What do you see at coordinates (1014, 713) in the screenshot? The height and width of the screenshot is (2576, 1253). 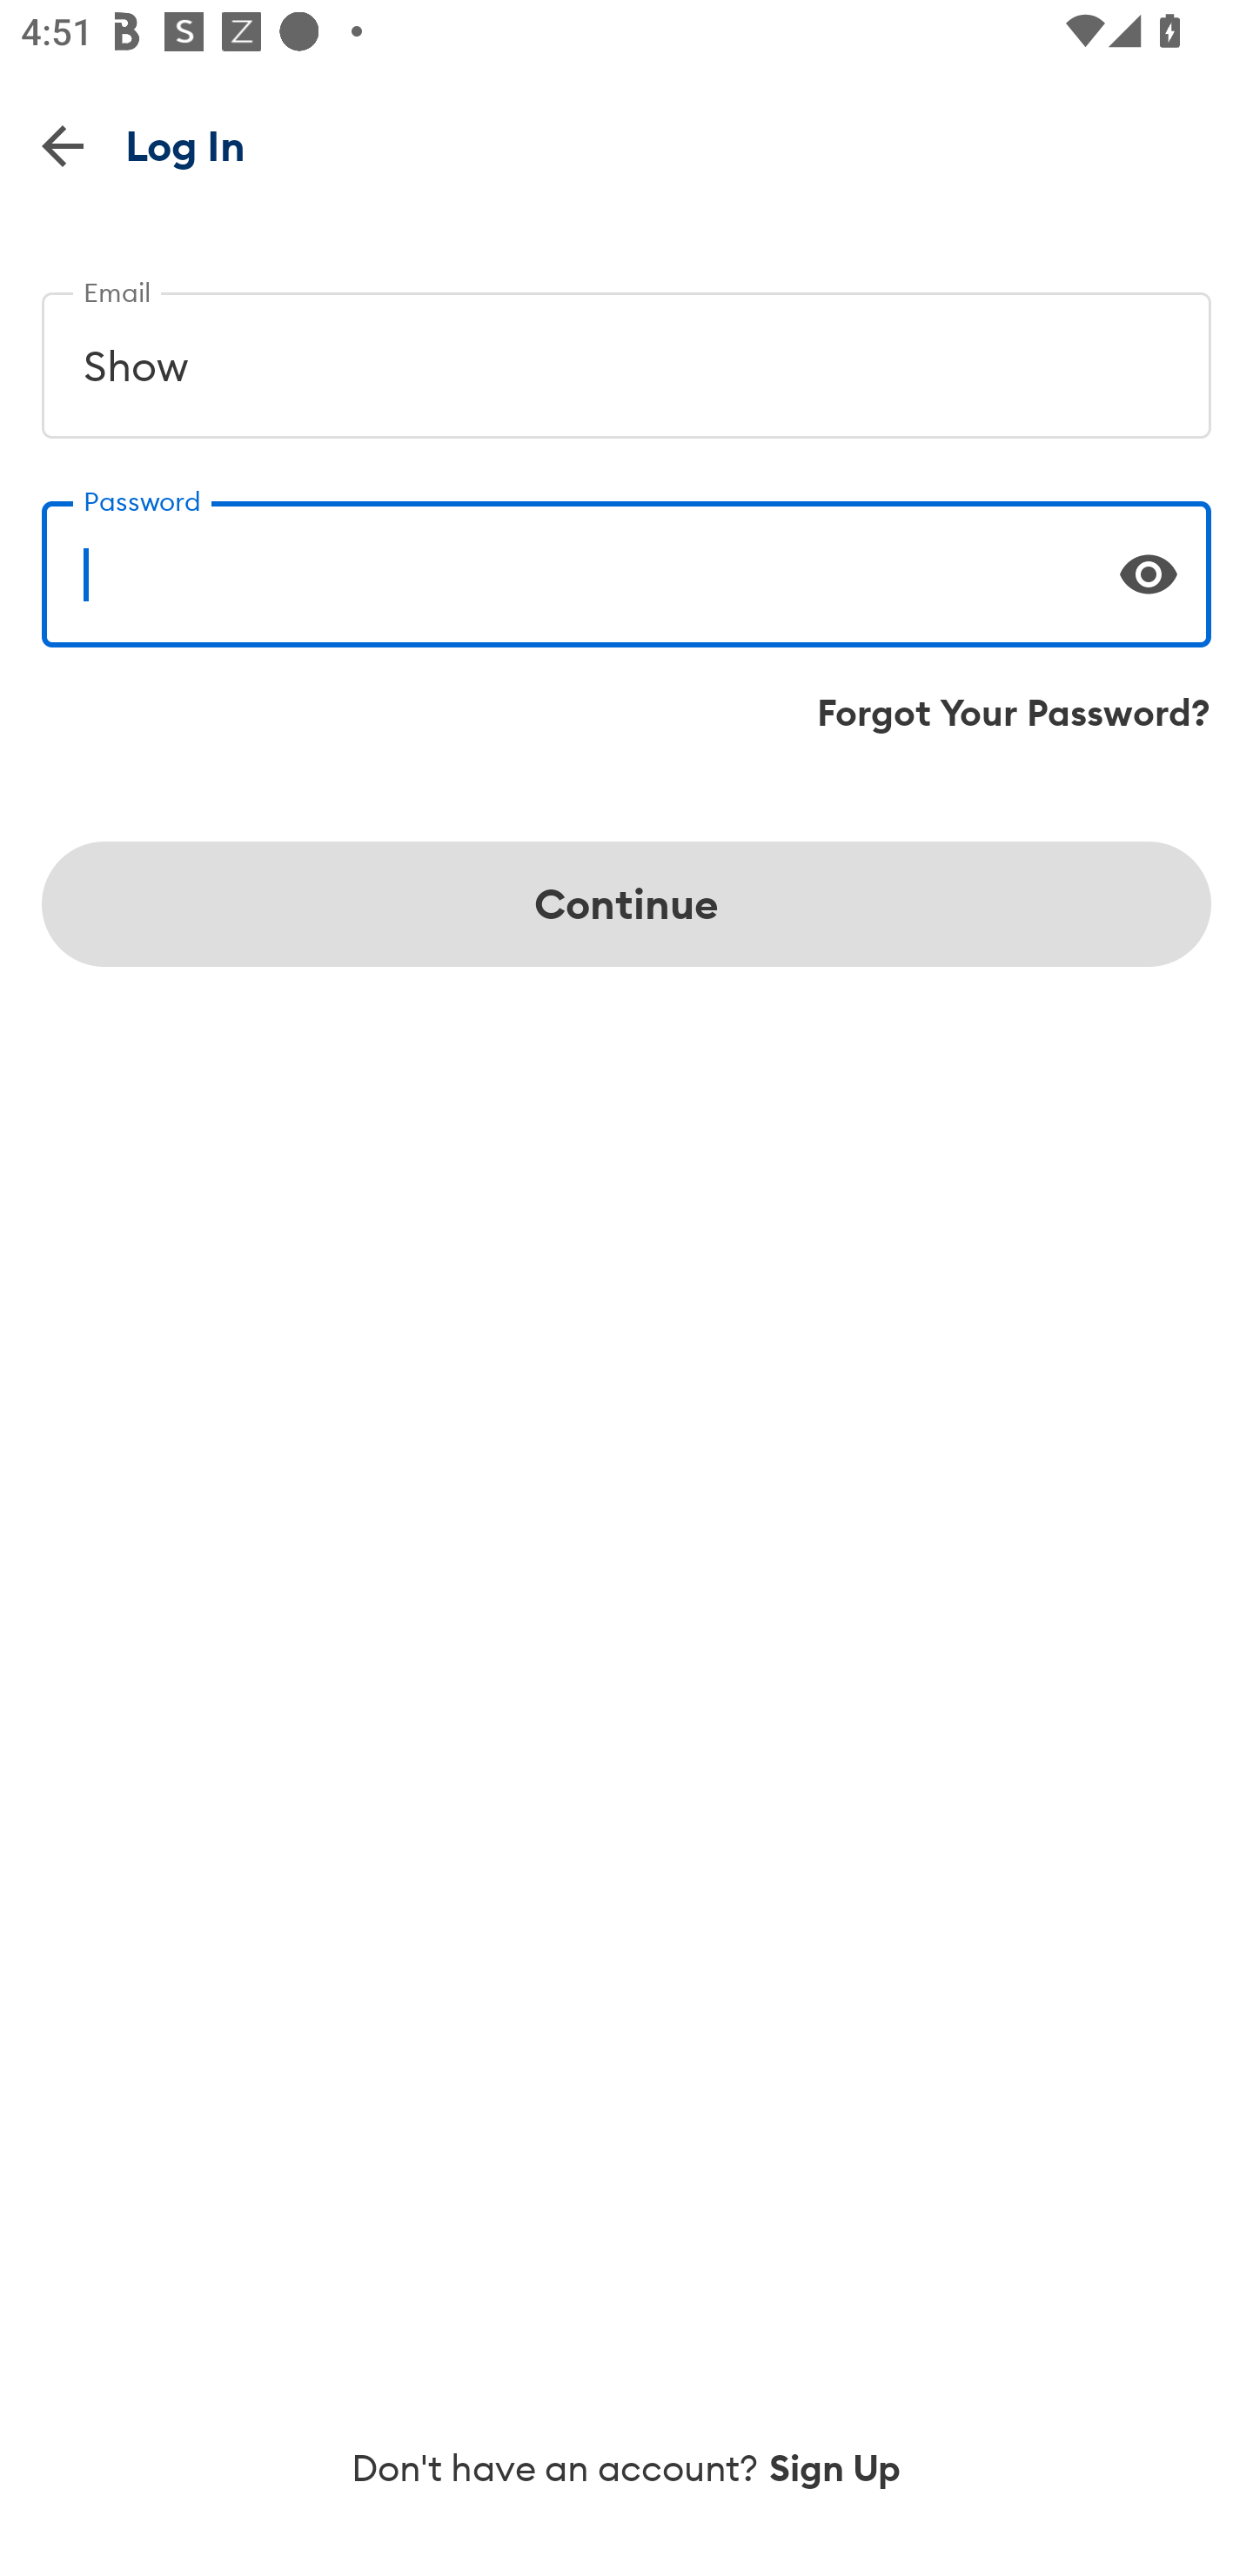 I see `Forgot Your Password?` at bounding box center [1014, 713].